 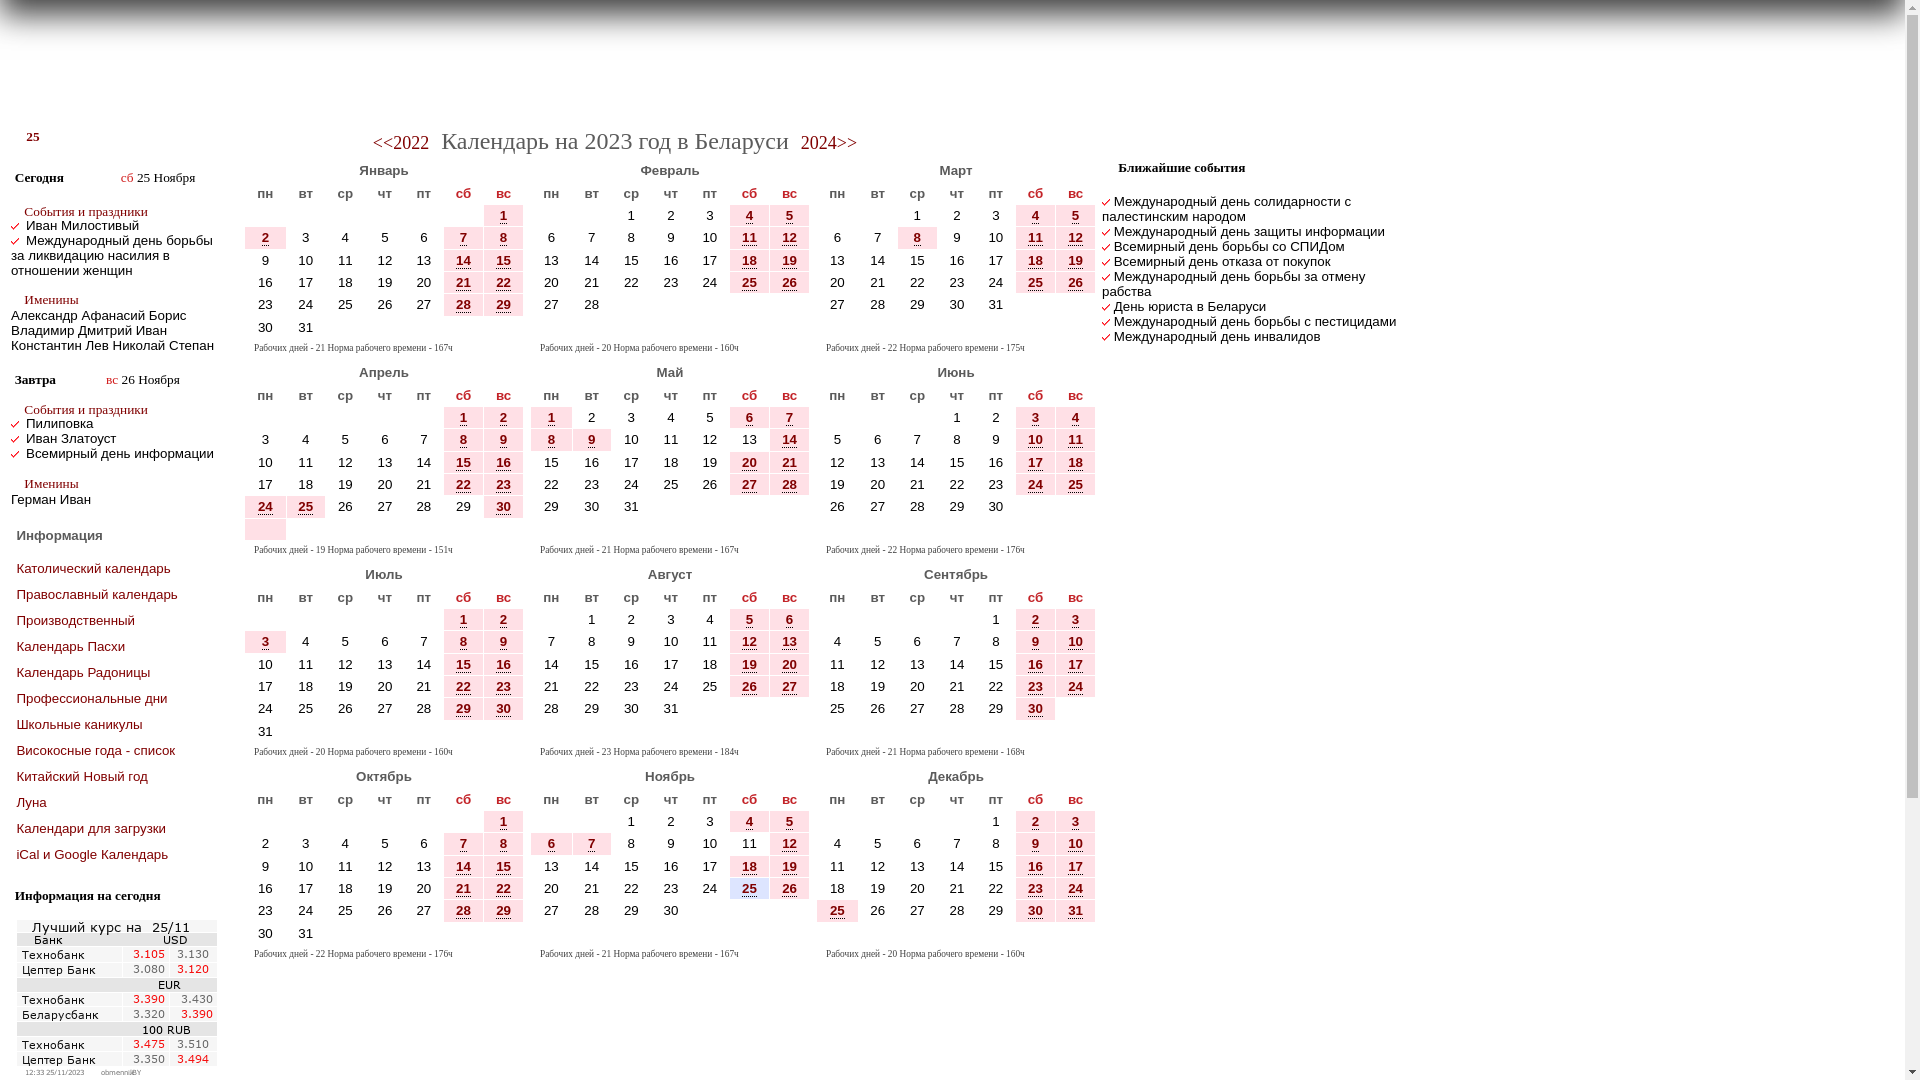 What do you see at coordinates (672, 462) in the screenshot?
I see `18` at bounding box center [672, 462].